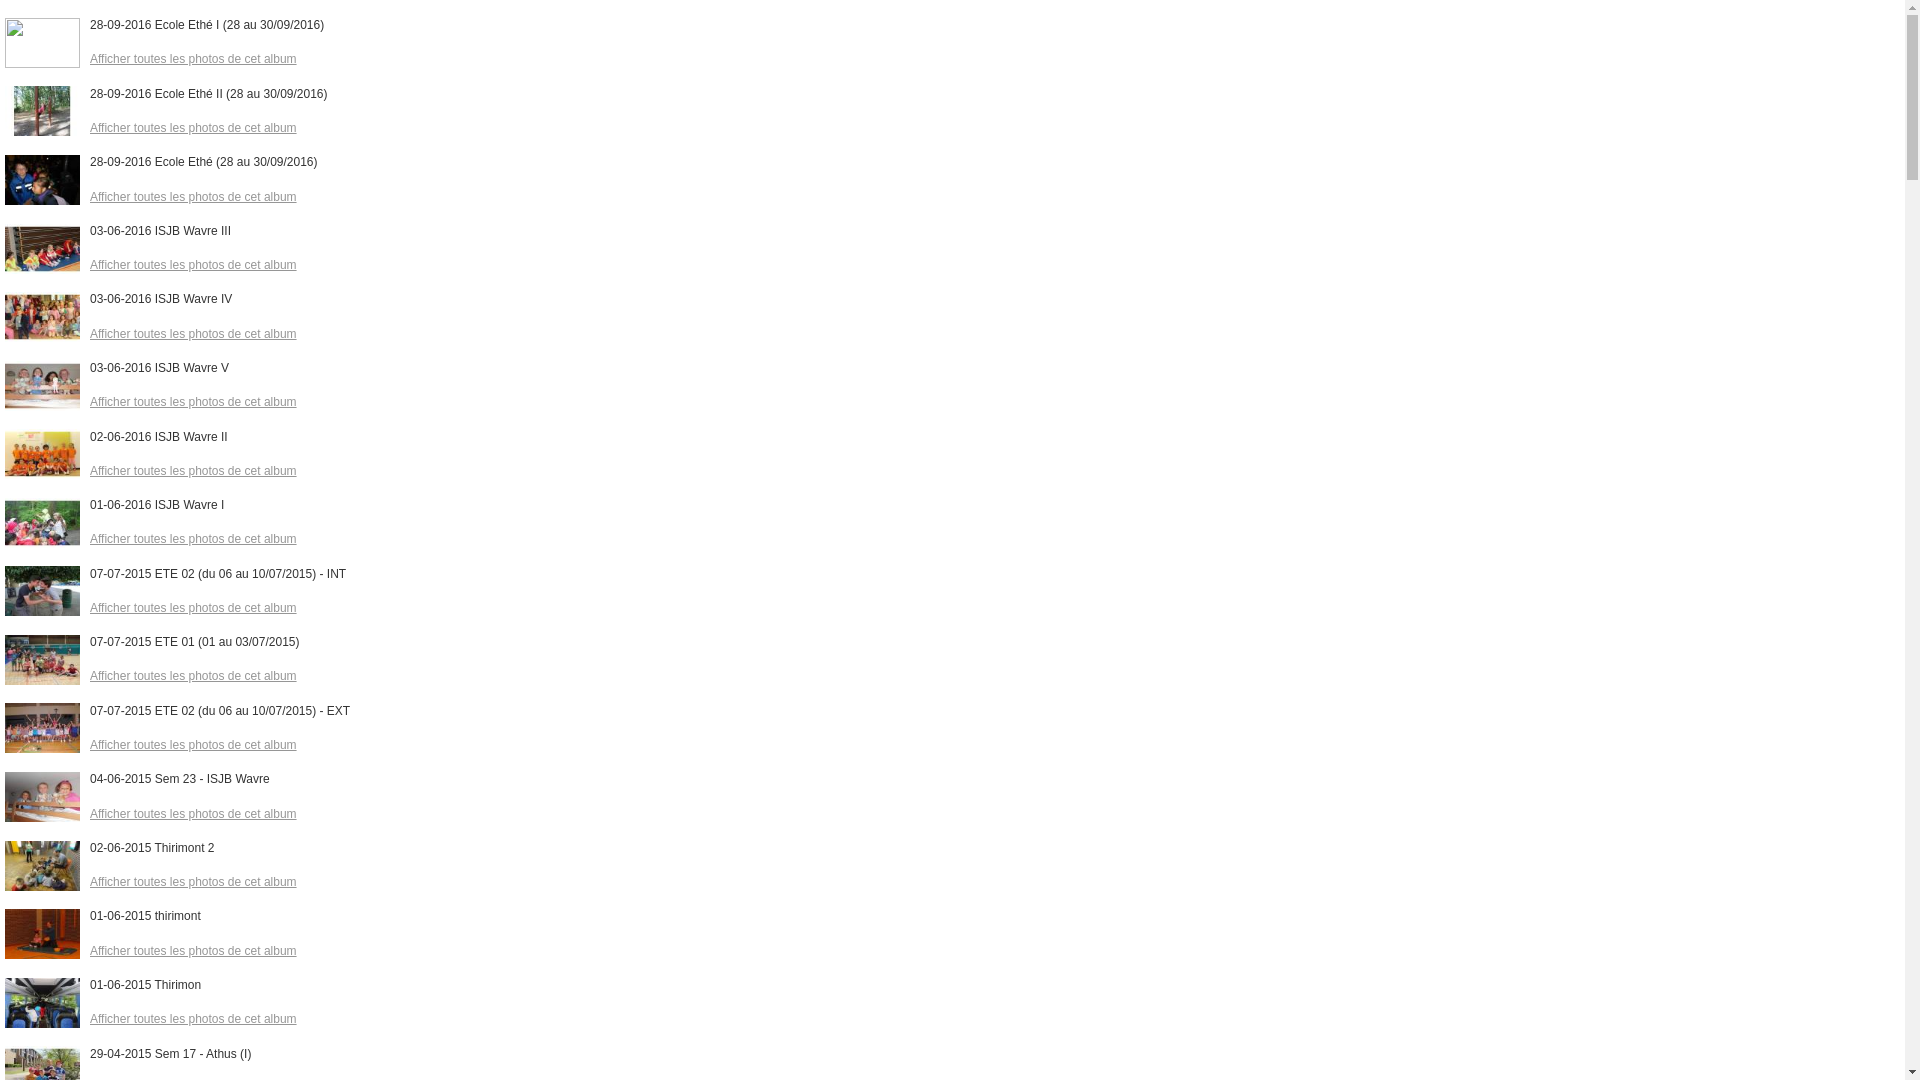 This screenshot has height=1080, width=1920. I want to click on Afficher toutes les photos de cet album, so click(194, 745).